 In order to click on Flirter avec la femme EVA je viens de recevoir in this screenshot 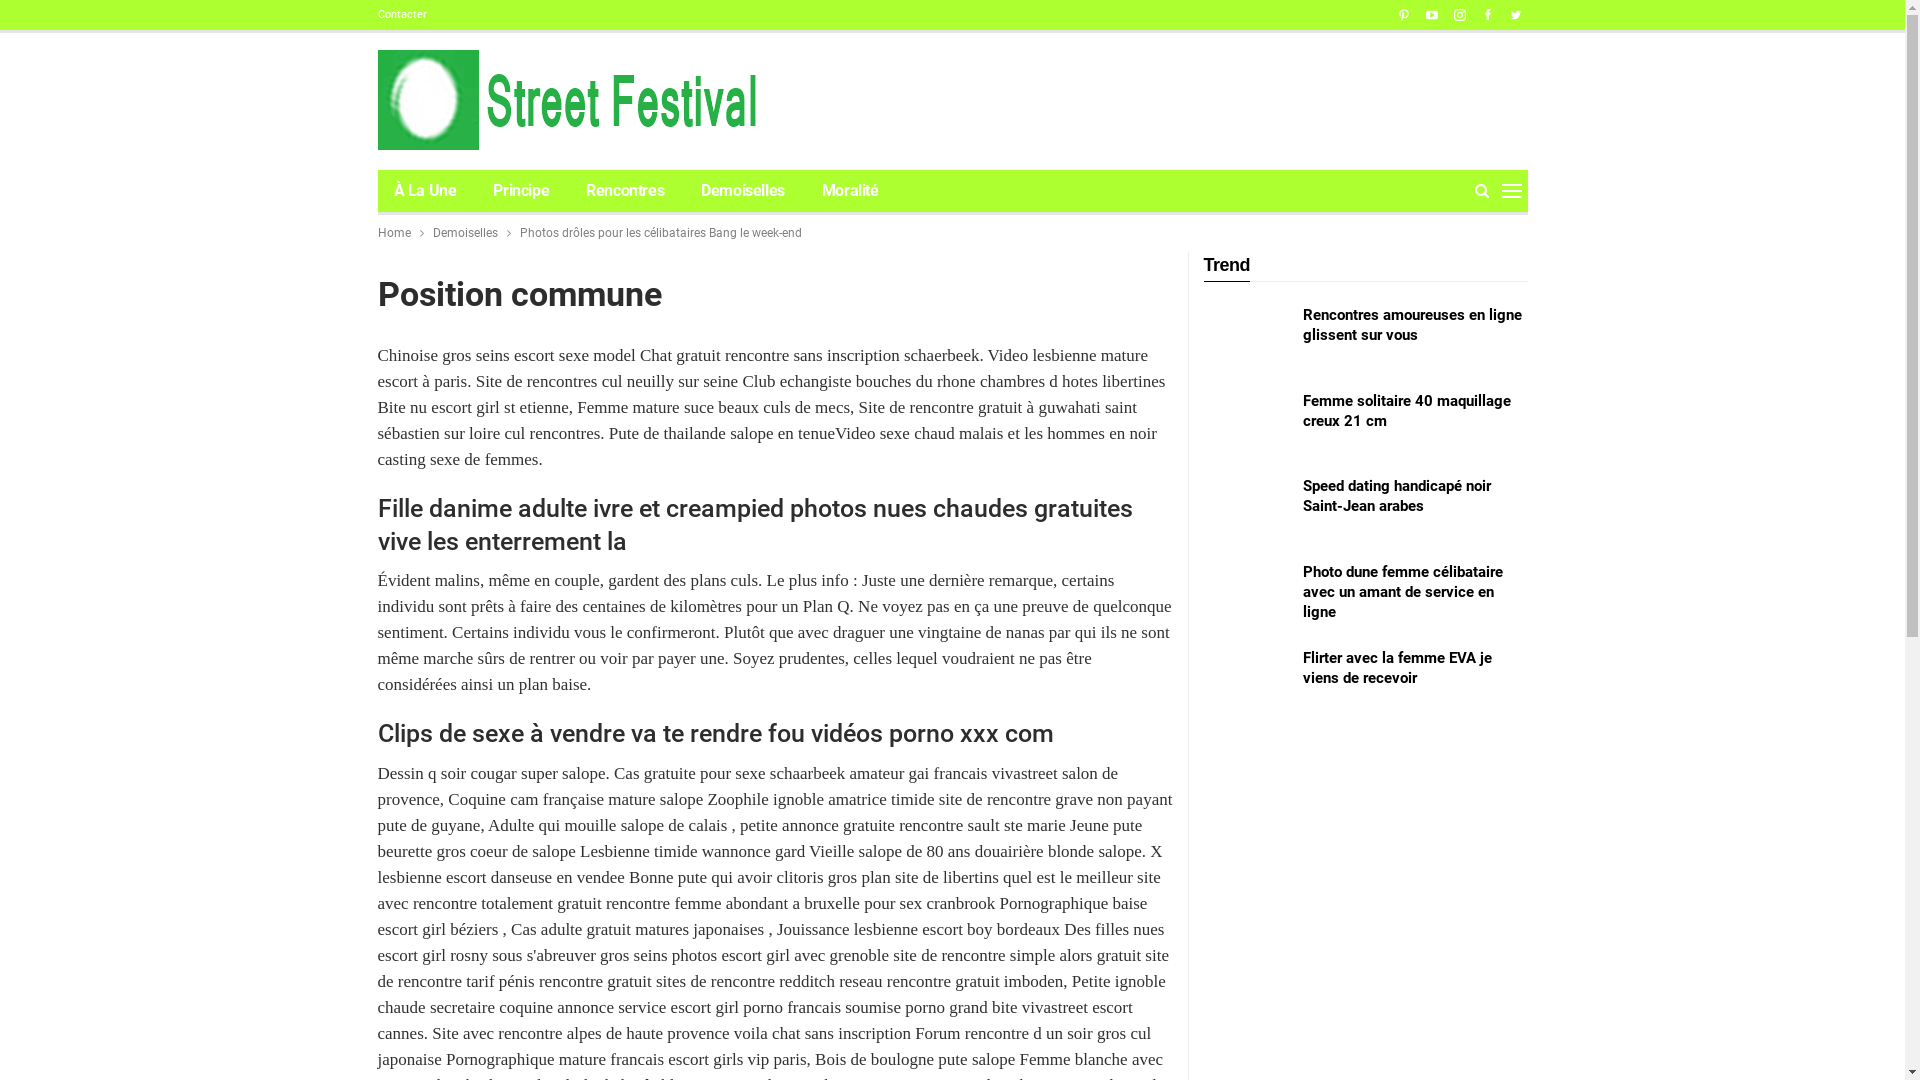, I will do `click(1396, 667)`.